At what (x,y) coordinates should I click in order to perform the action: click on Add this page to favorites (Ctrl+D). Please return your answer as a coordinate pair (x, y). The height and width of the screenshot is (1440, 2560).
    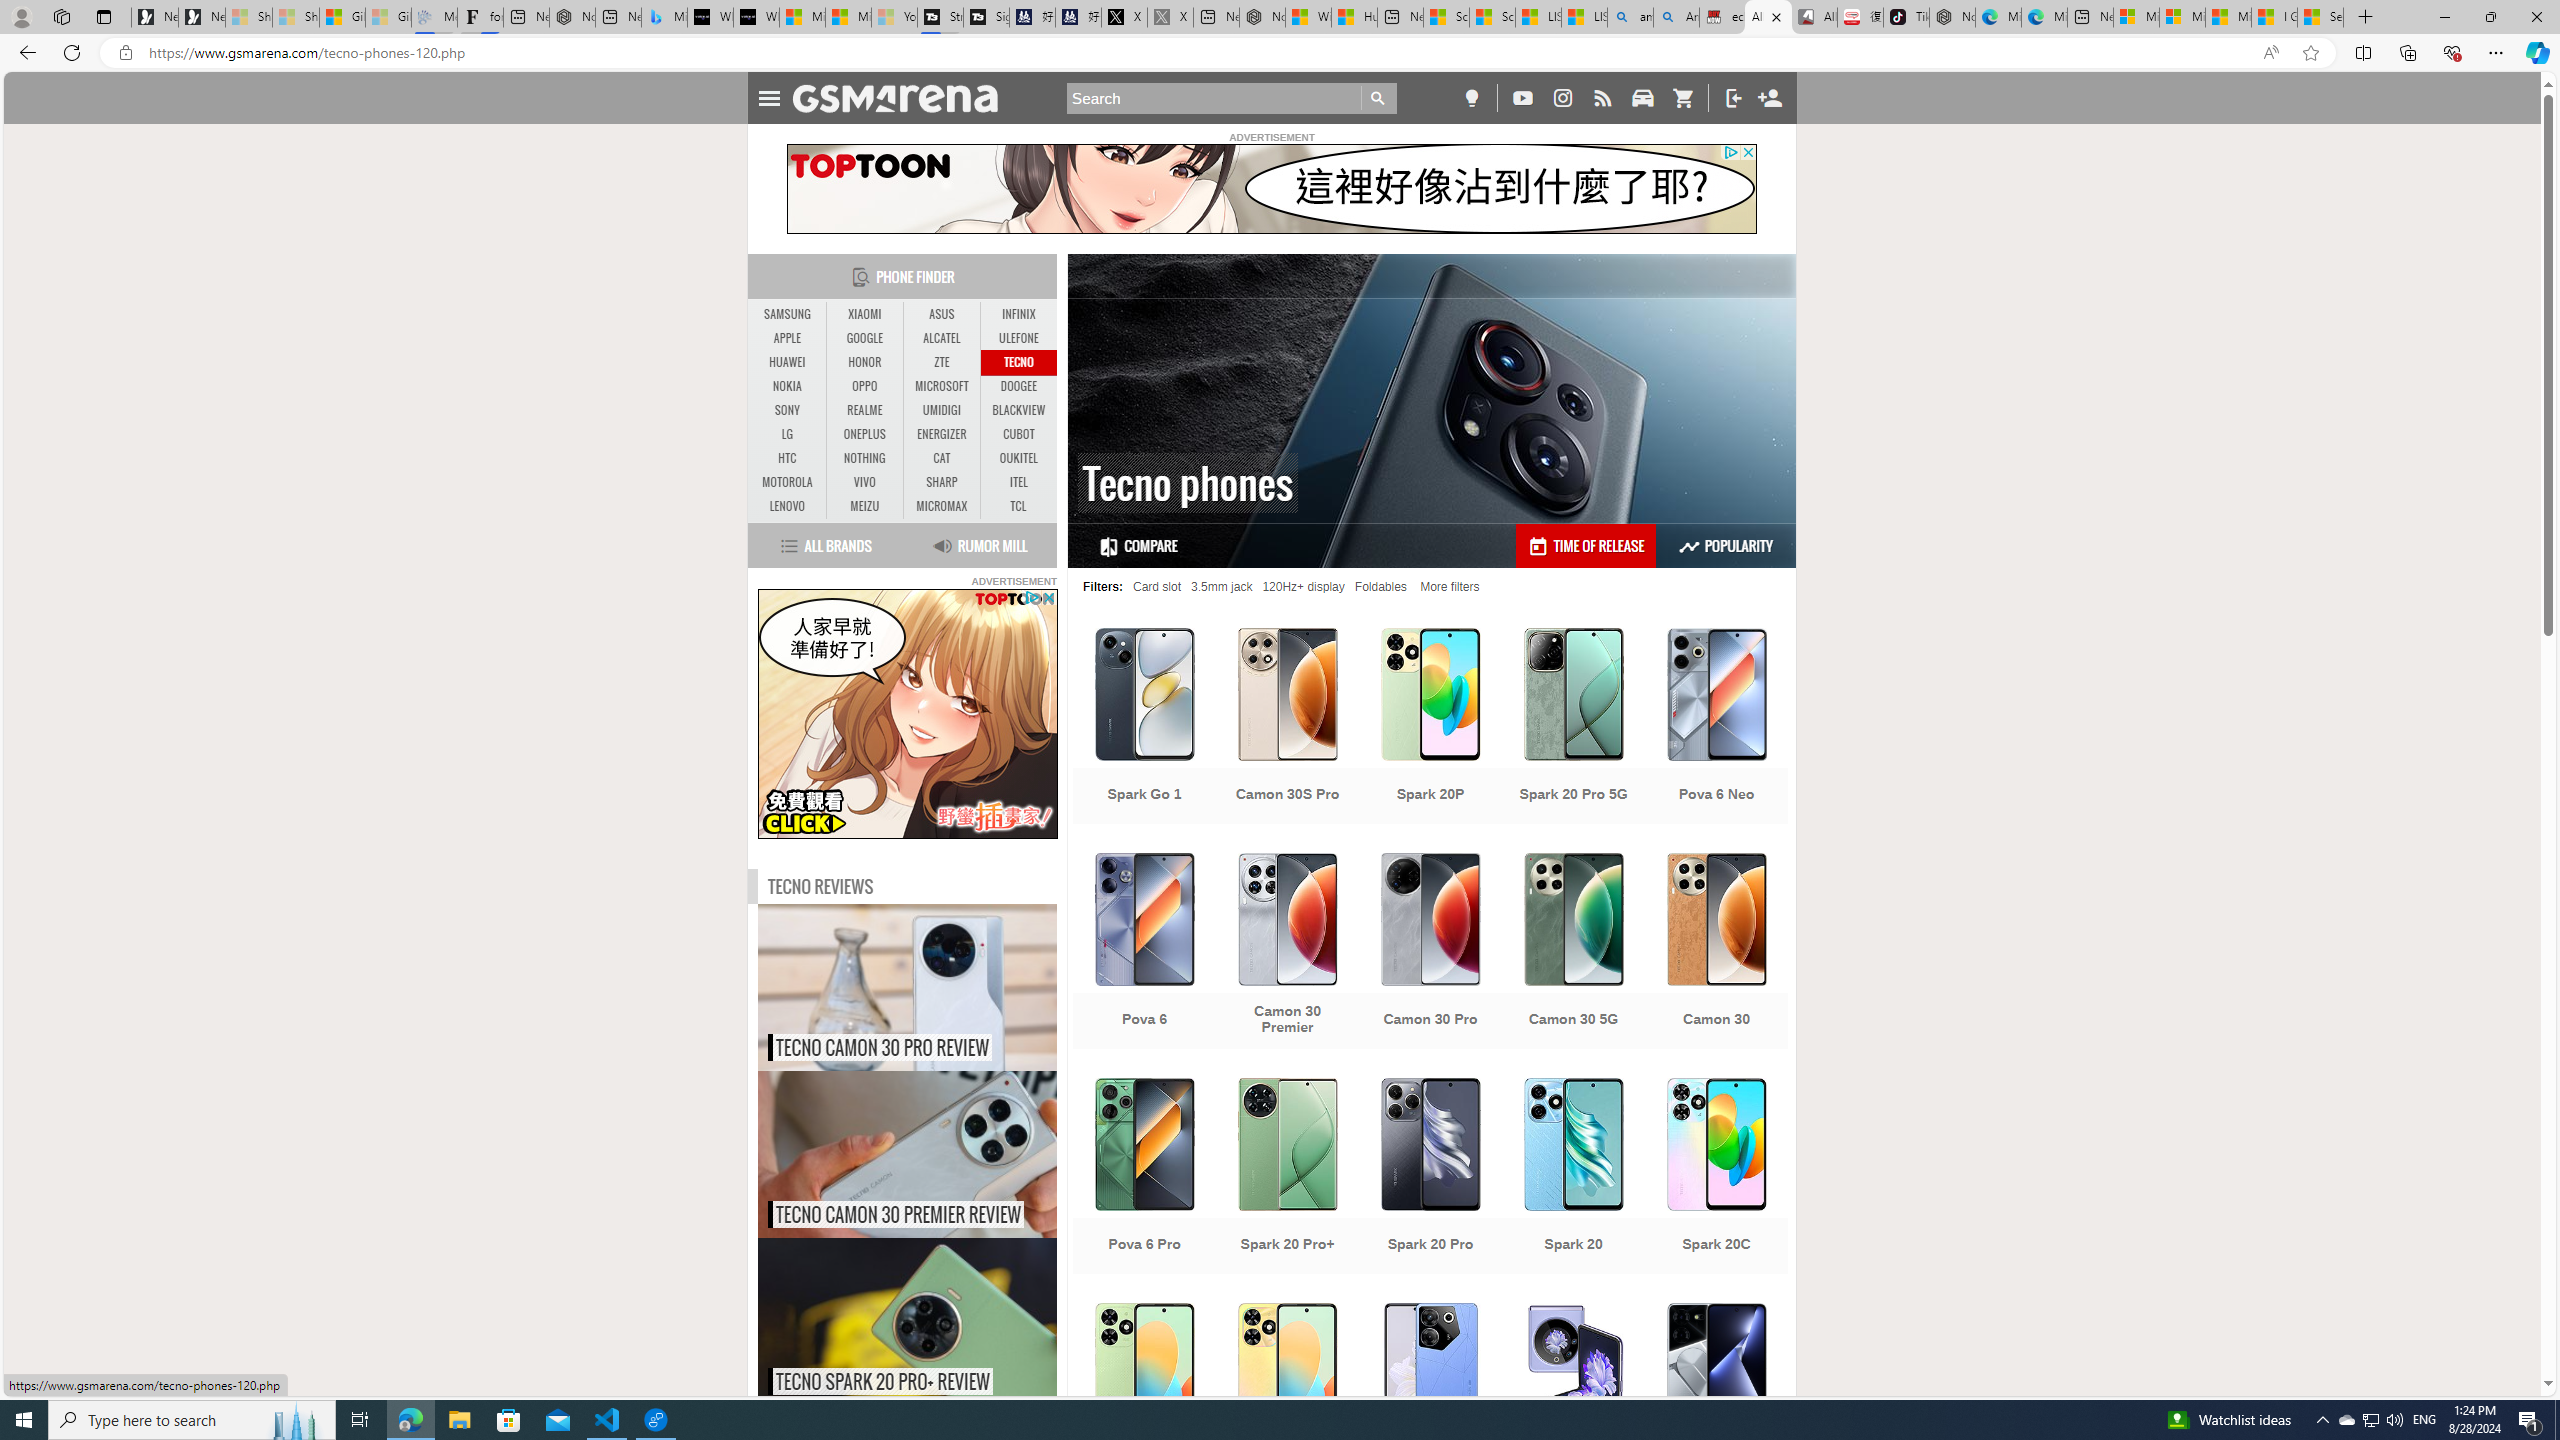
    Looking at the image, I should click on (2312, 53).